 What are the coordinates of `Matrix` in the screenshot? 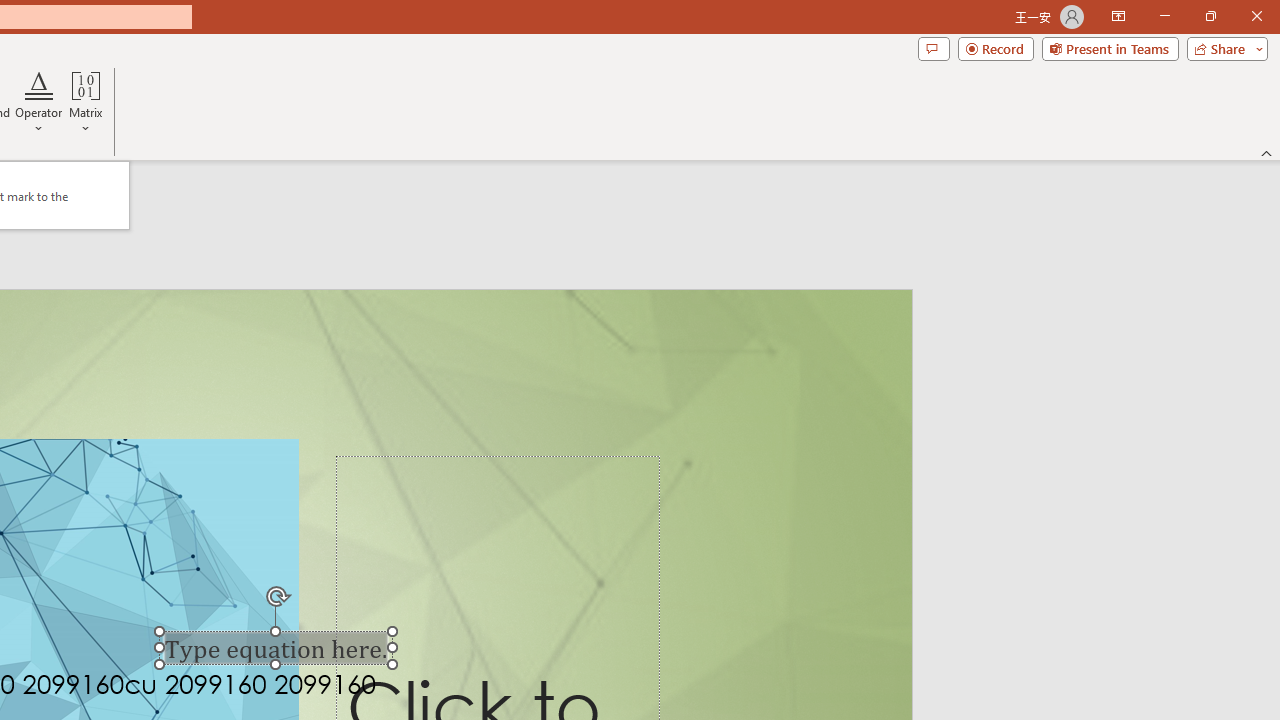 It's located at (86, 102).